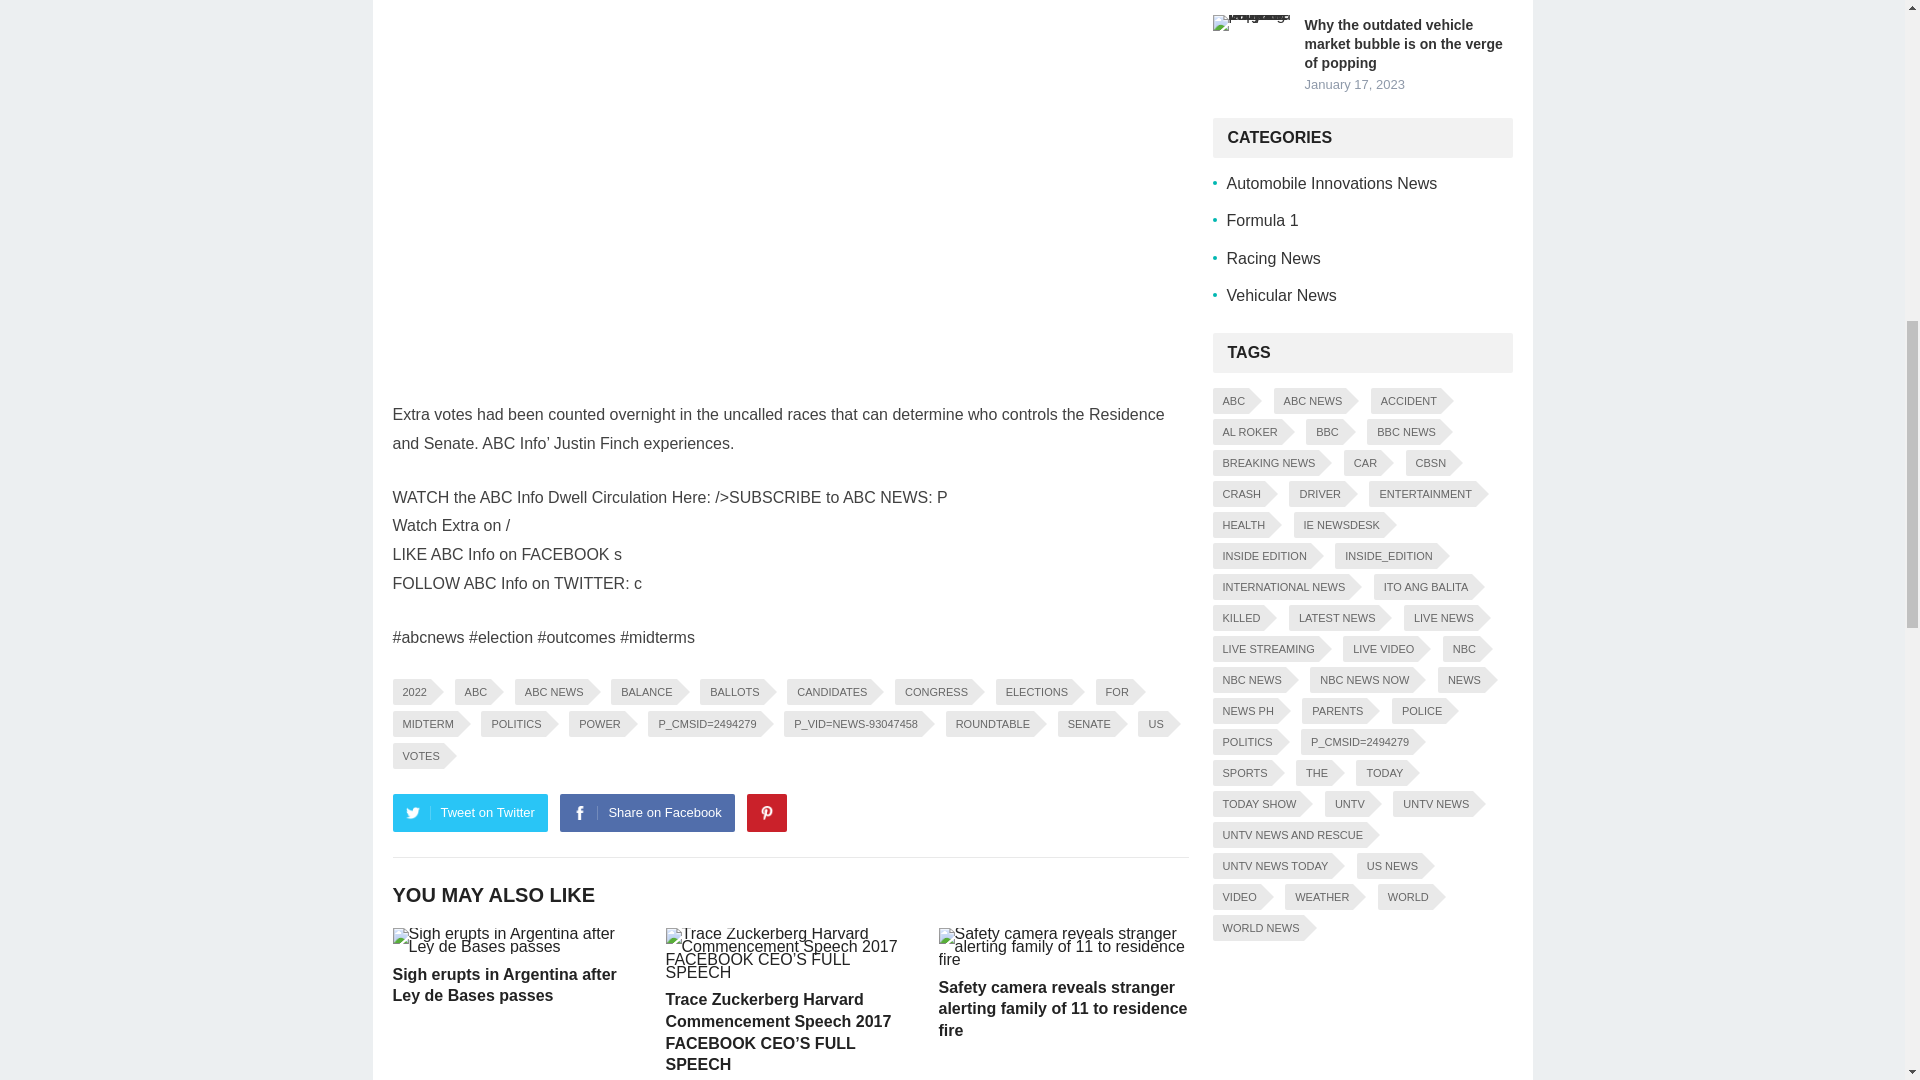 The height and width of the screenshot is (1080, 1920). I want to click on CANDIDATES, so click(829, 692).